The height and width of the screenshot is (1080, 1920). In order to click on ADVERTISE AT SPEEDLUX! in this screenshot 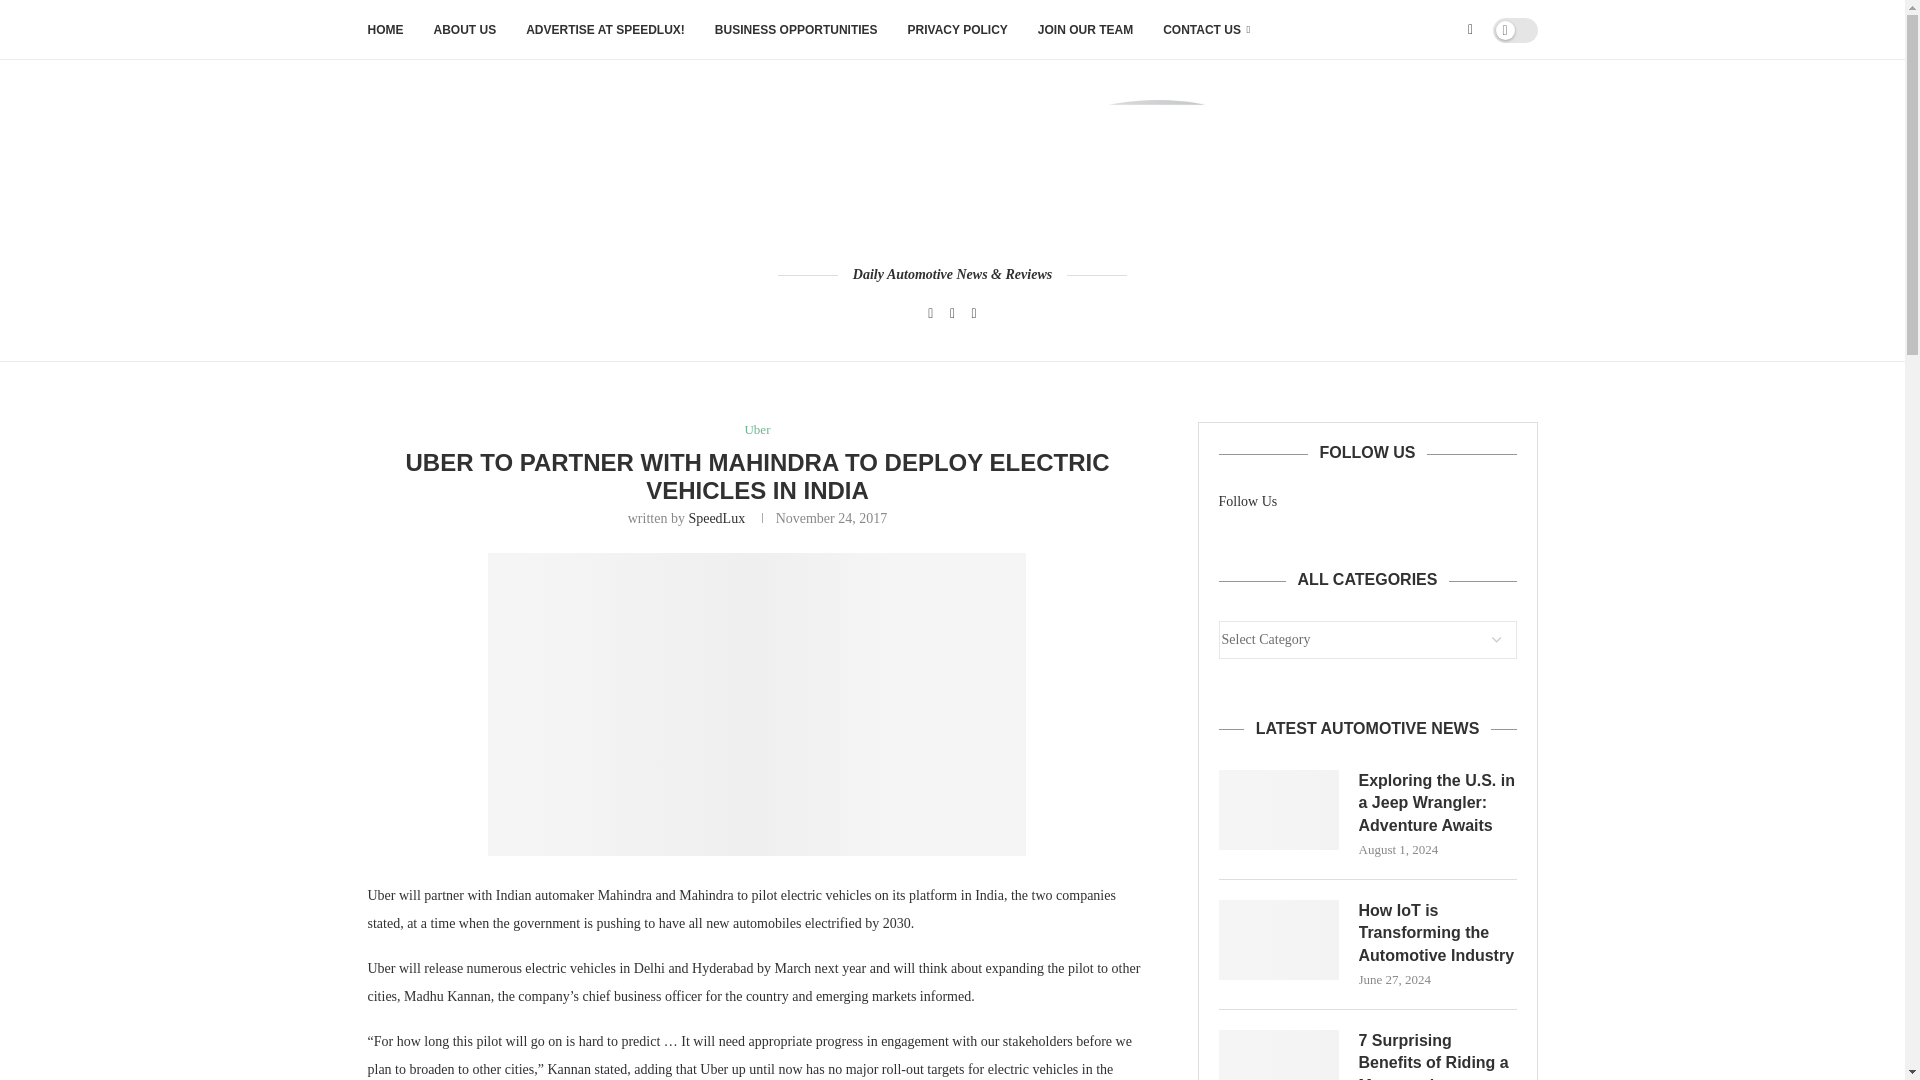, I will do `click(606, 30)`.